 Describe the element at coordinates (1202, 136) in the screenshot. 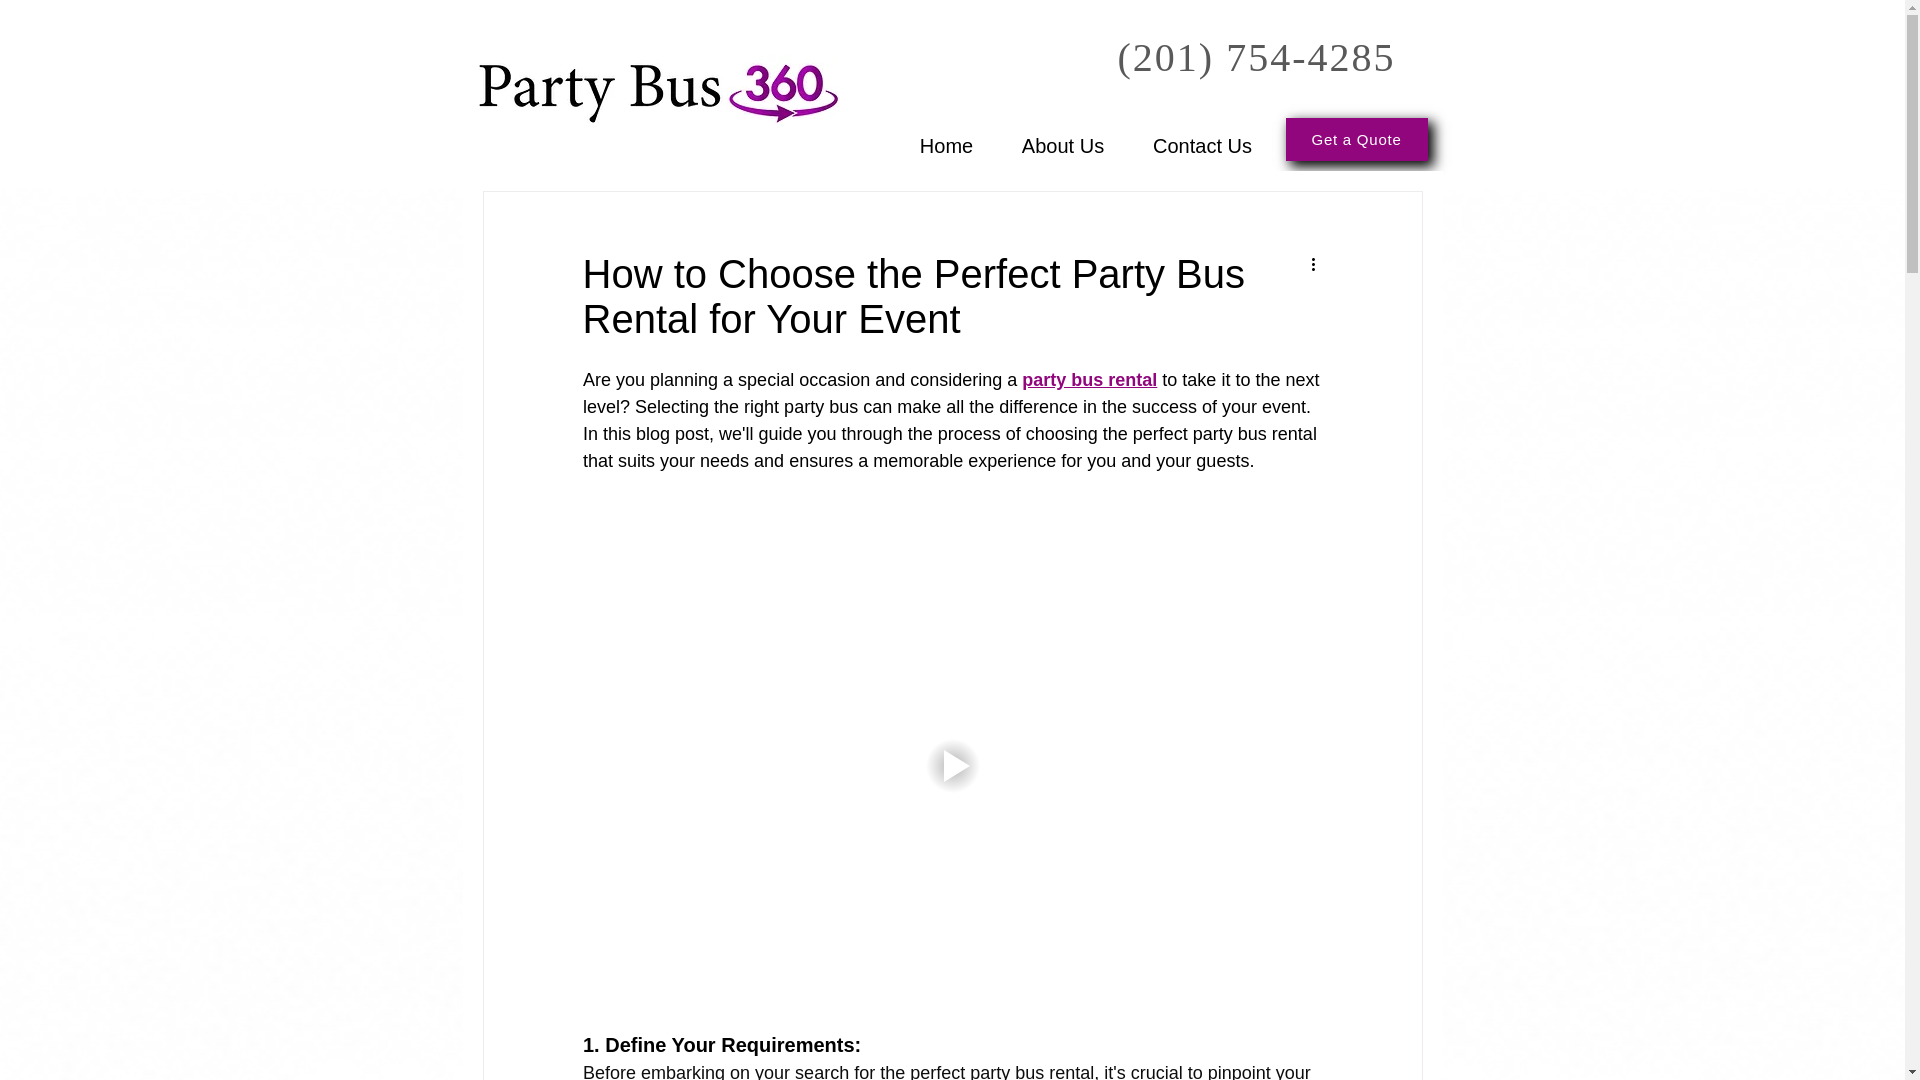

I see `Contact Us` at that location.